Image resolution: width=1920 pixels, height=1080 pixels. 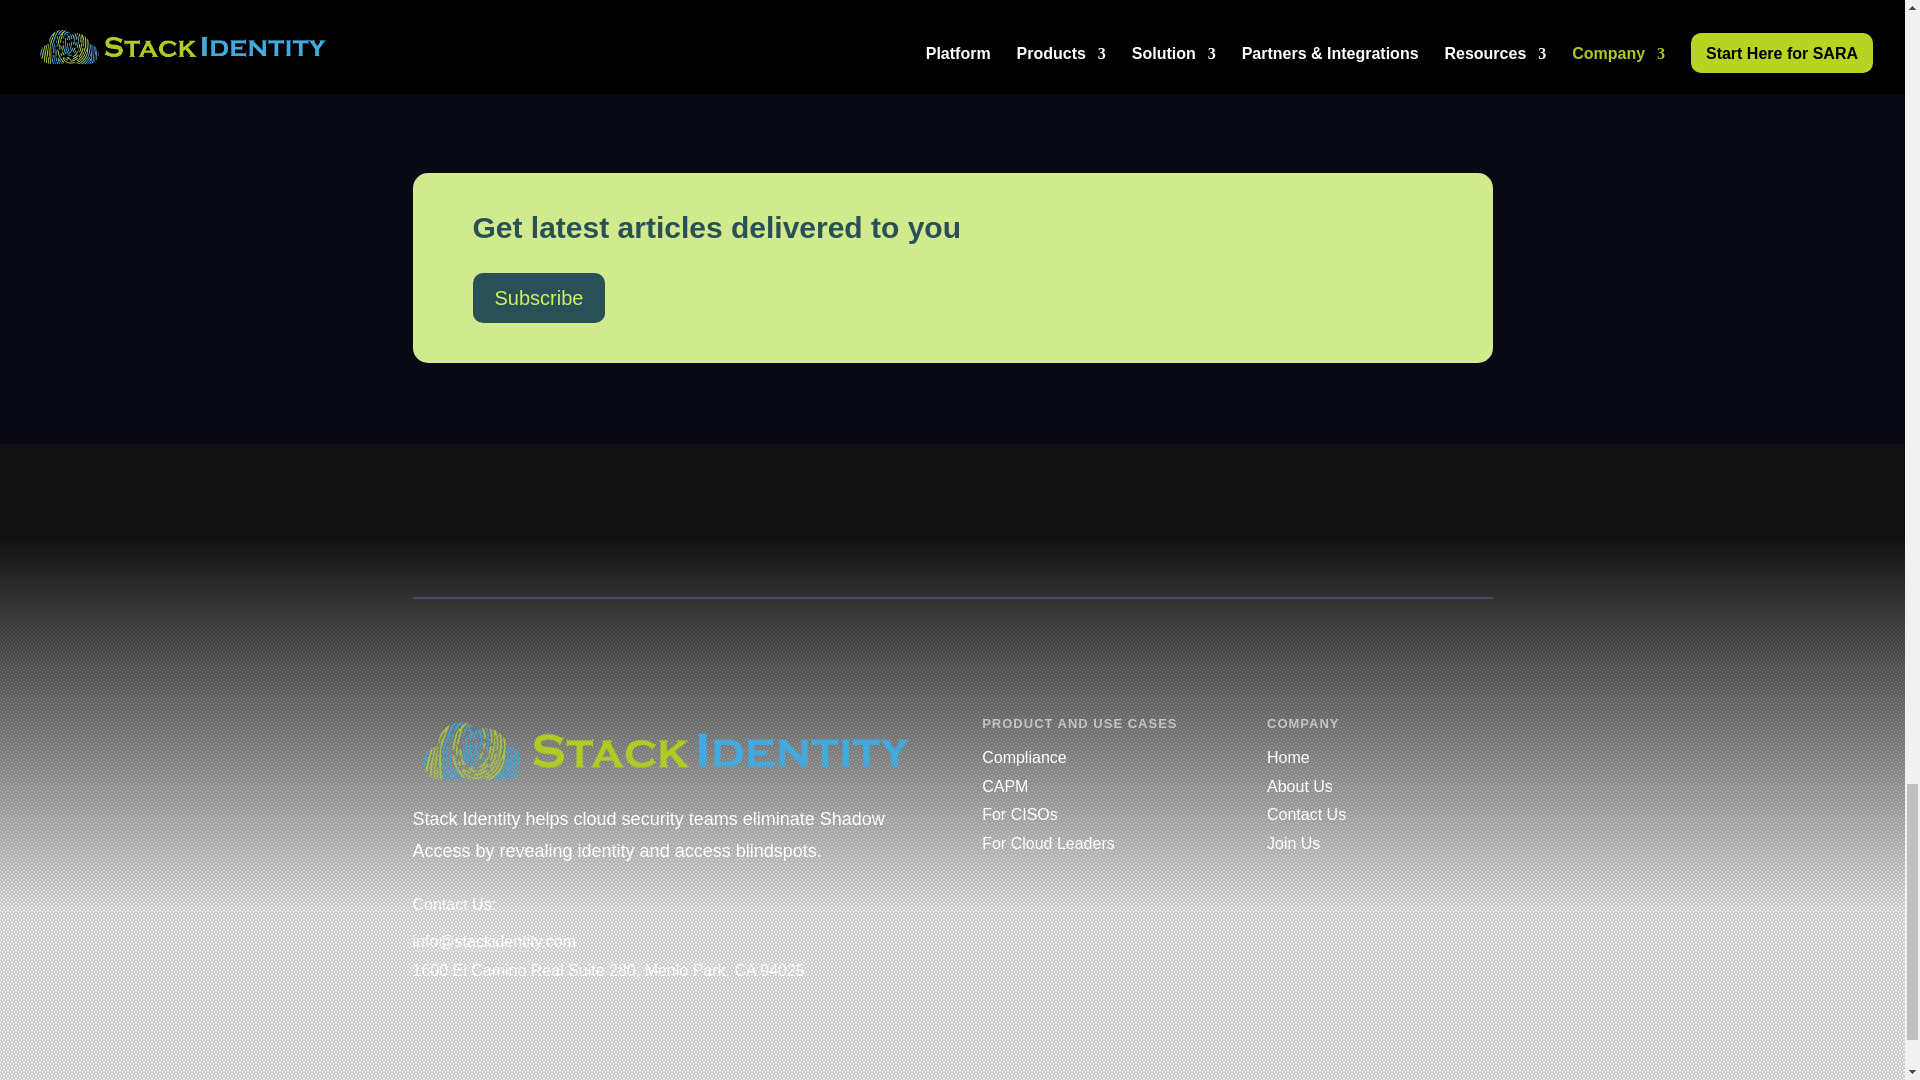 What do you see at coordinates (1288, 757) in the screenshot?
I see `Home` at bounding box center [1288, 757].